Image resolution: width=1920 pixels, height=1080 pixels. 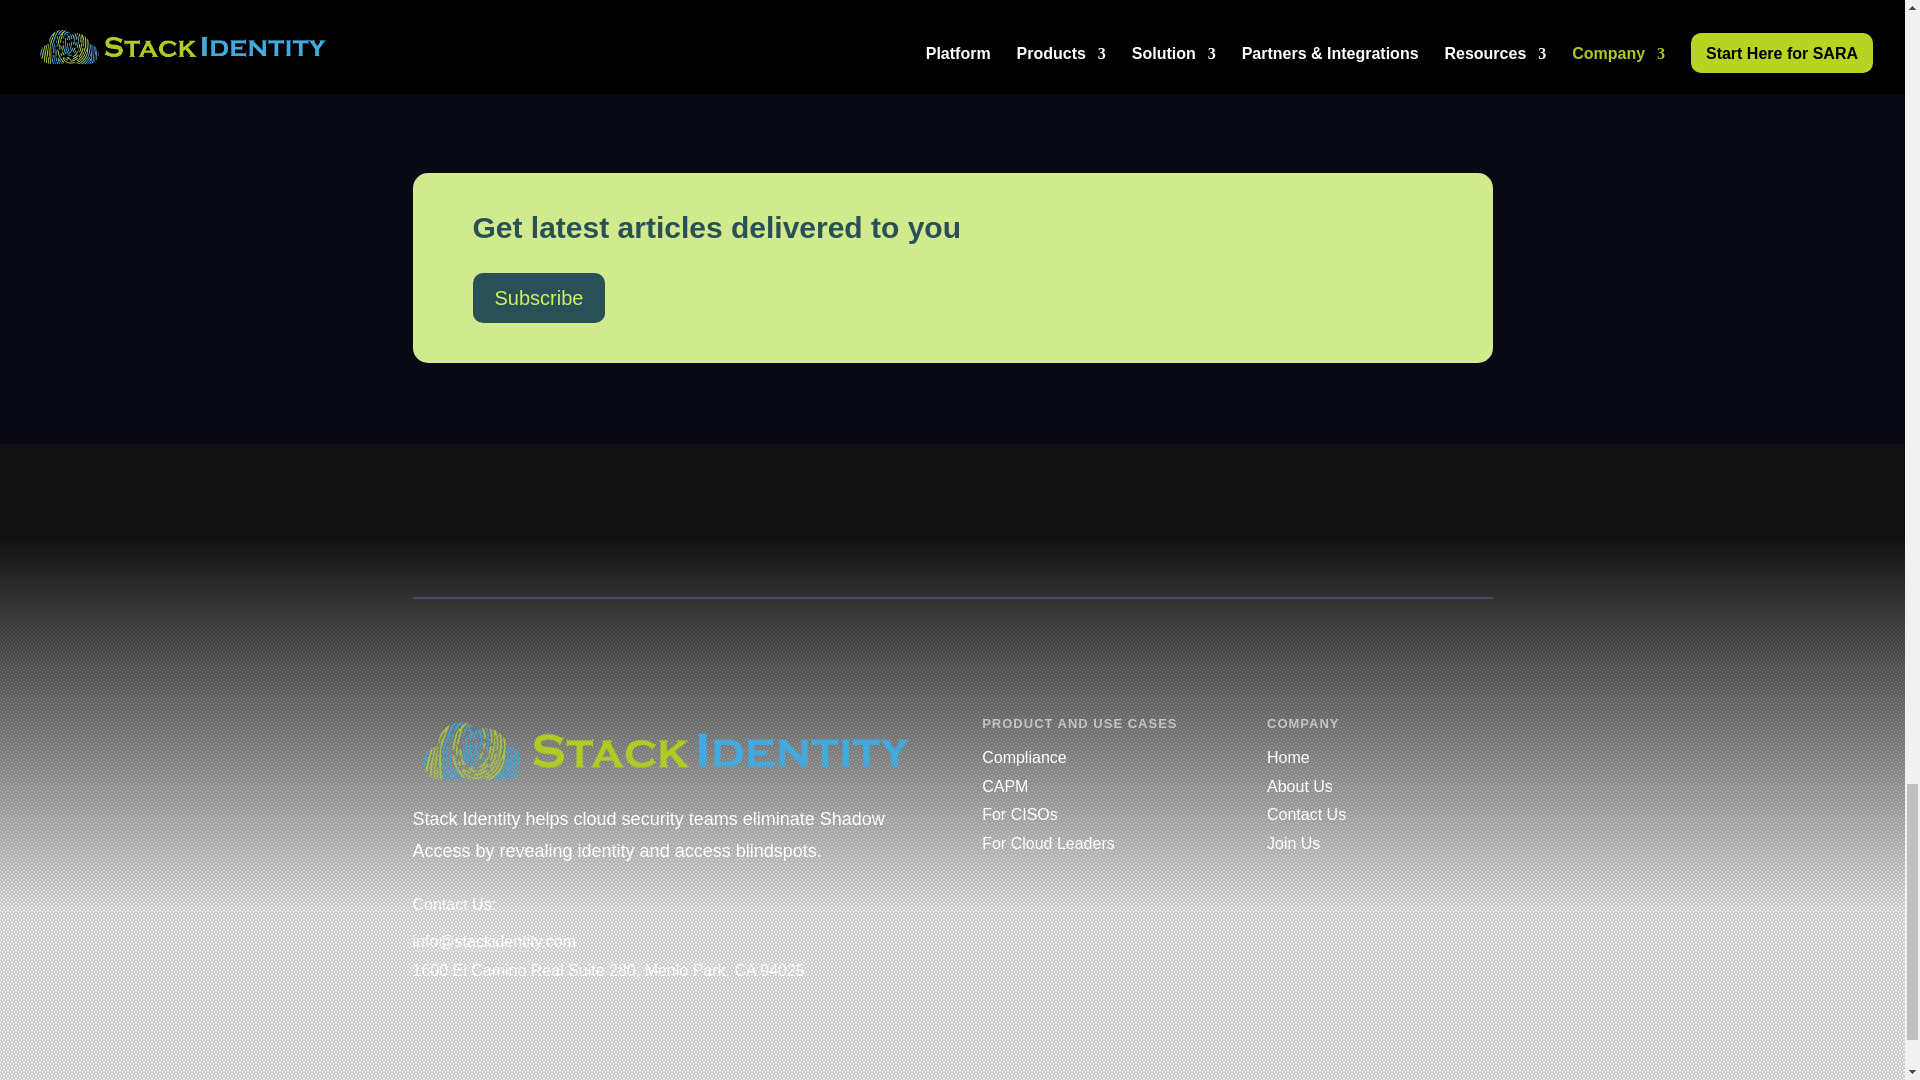 What do you see at coordinates (1288, 757) in the screenshot?
I see `Home` at bounding box center [1288, 757].